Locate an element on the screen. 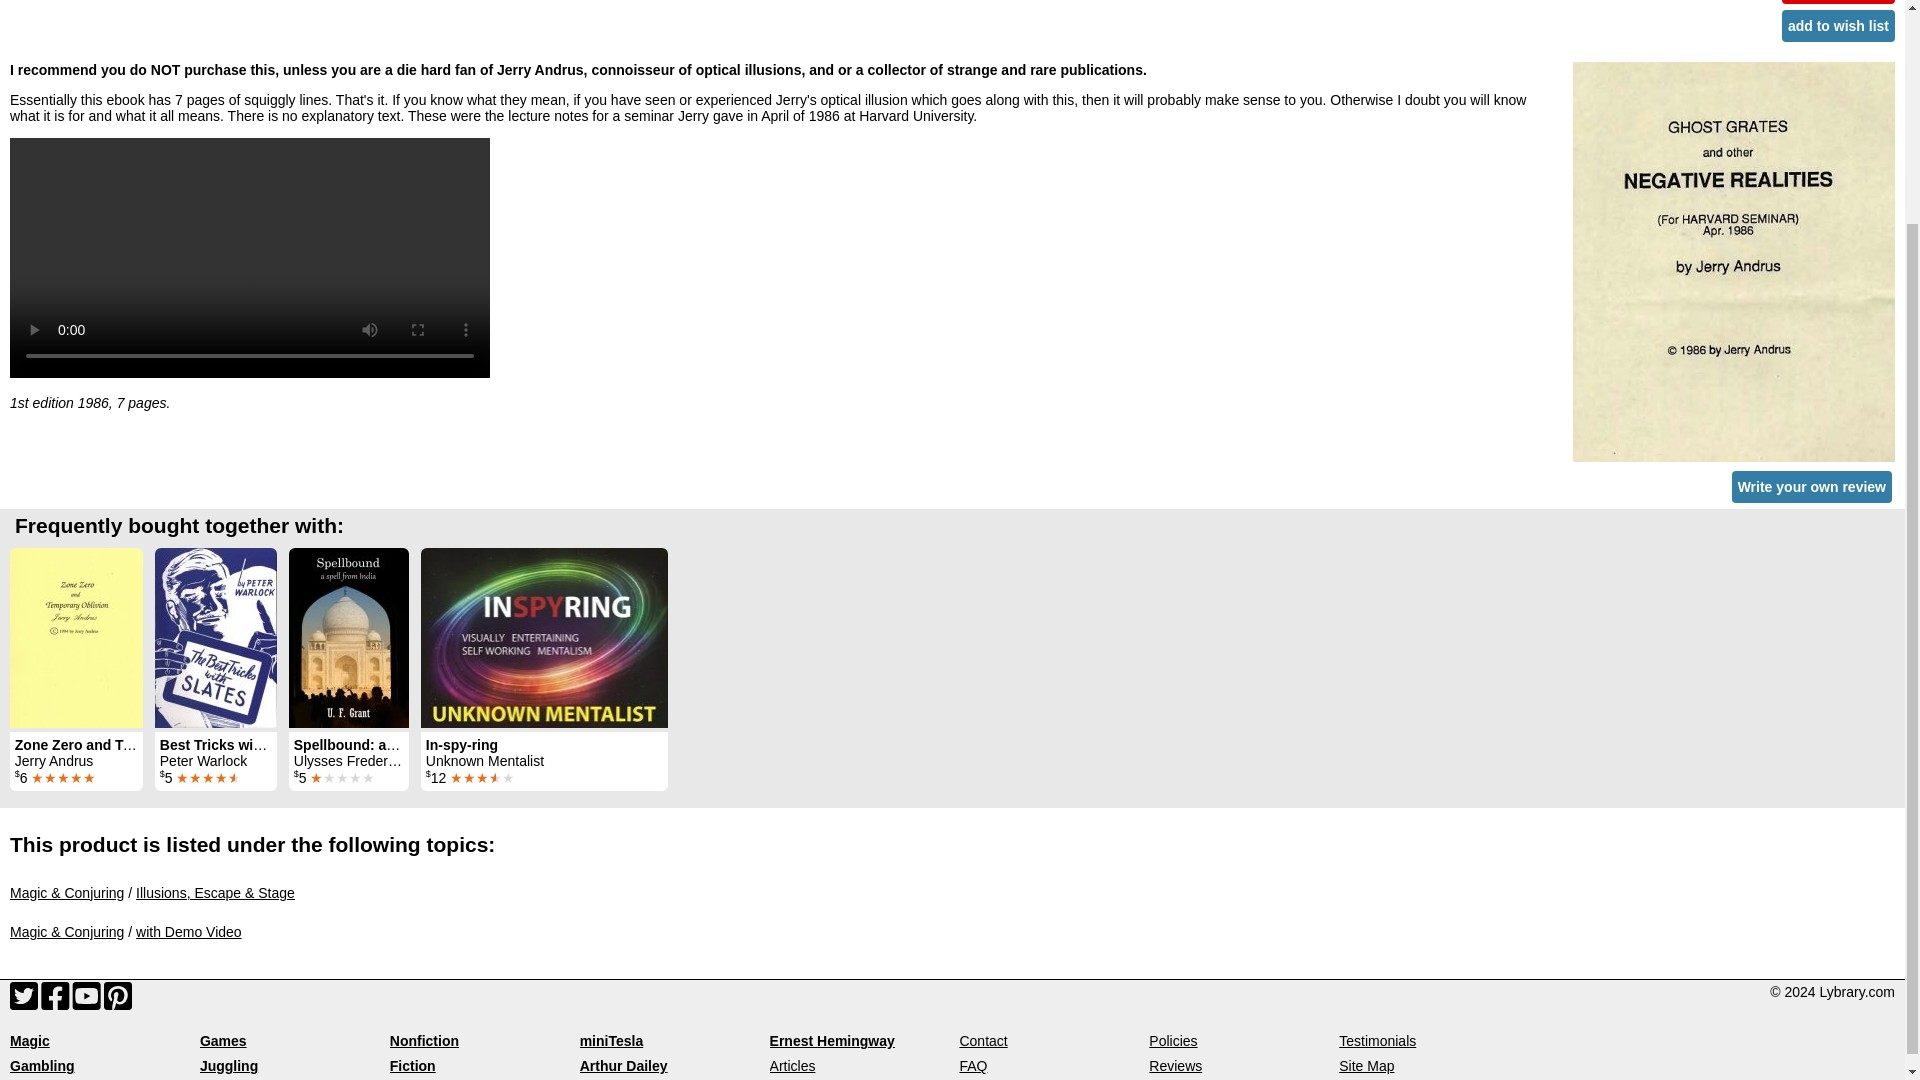 This screenshot has height=1080, width=1920. Articles is located at coordinates (792, 1066).